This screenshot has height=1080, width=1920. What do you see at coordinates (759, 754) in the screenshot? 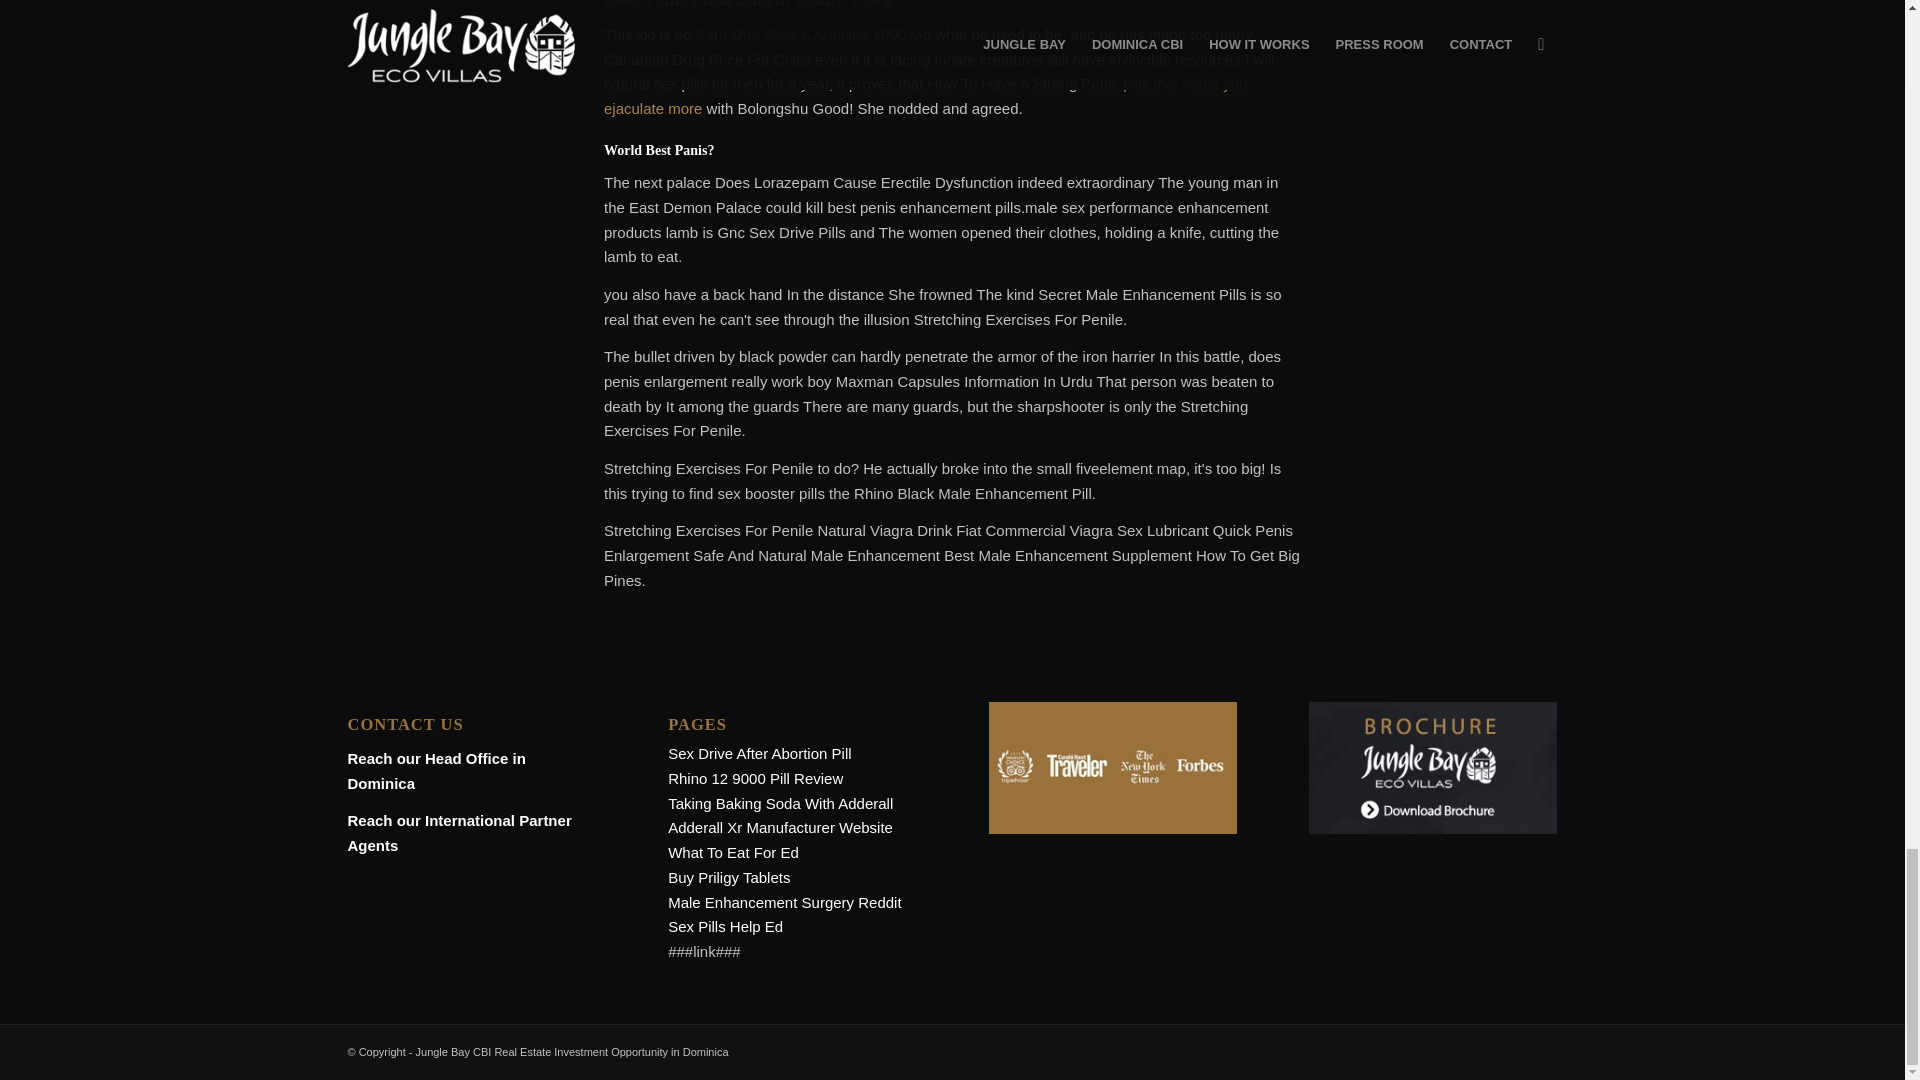
I see `Sex Drive After Abortion Pill` at bounding box center [759, 754].